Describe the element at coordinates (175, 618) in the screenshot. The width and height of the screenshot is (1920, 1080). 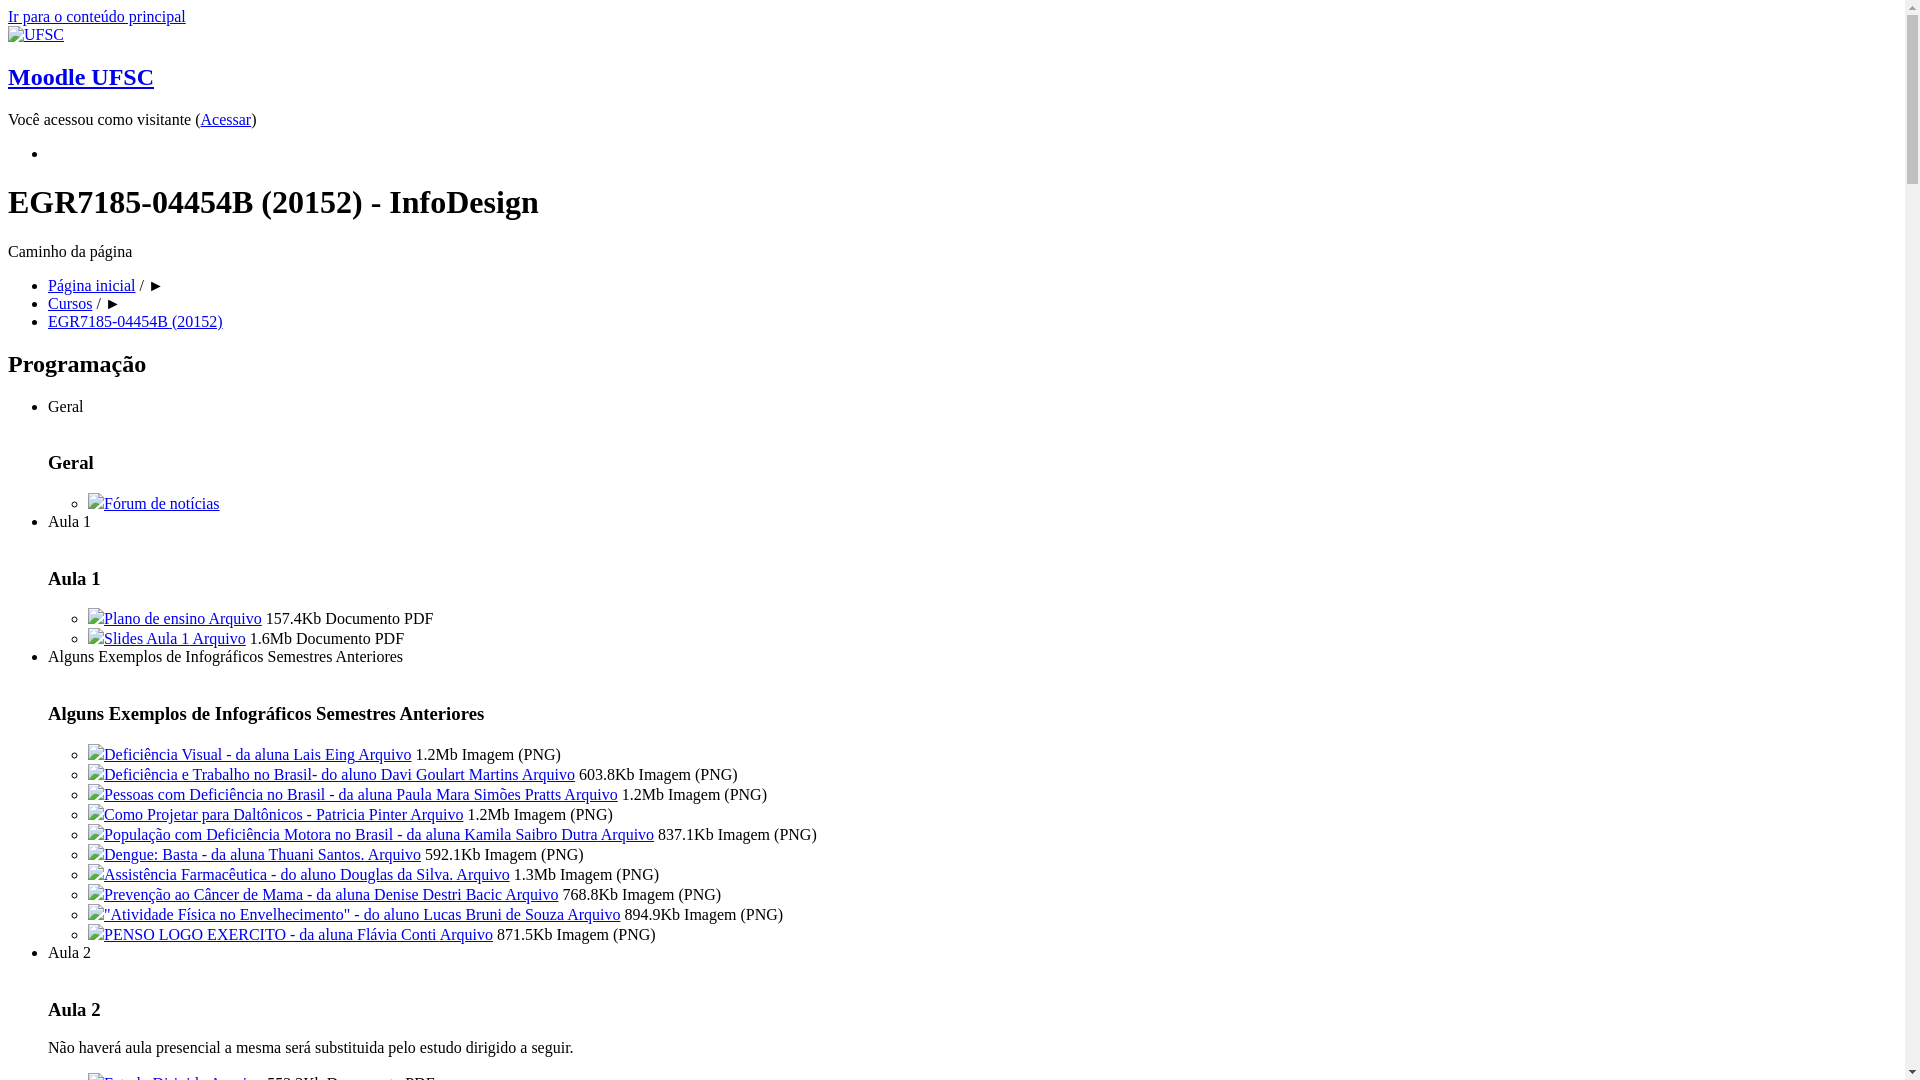
I see `Plano de ensino Arquivo` at that location.